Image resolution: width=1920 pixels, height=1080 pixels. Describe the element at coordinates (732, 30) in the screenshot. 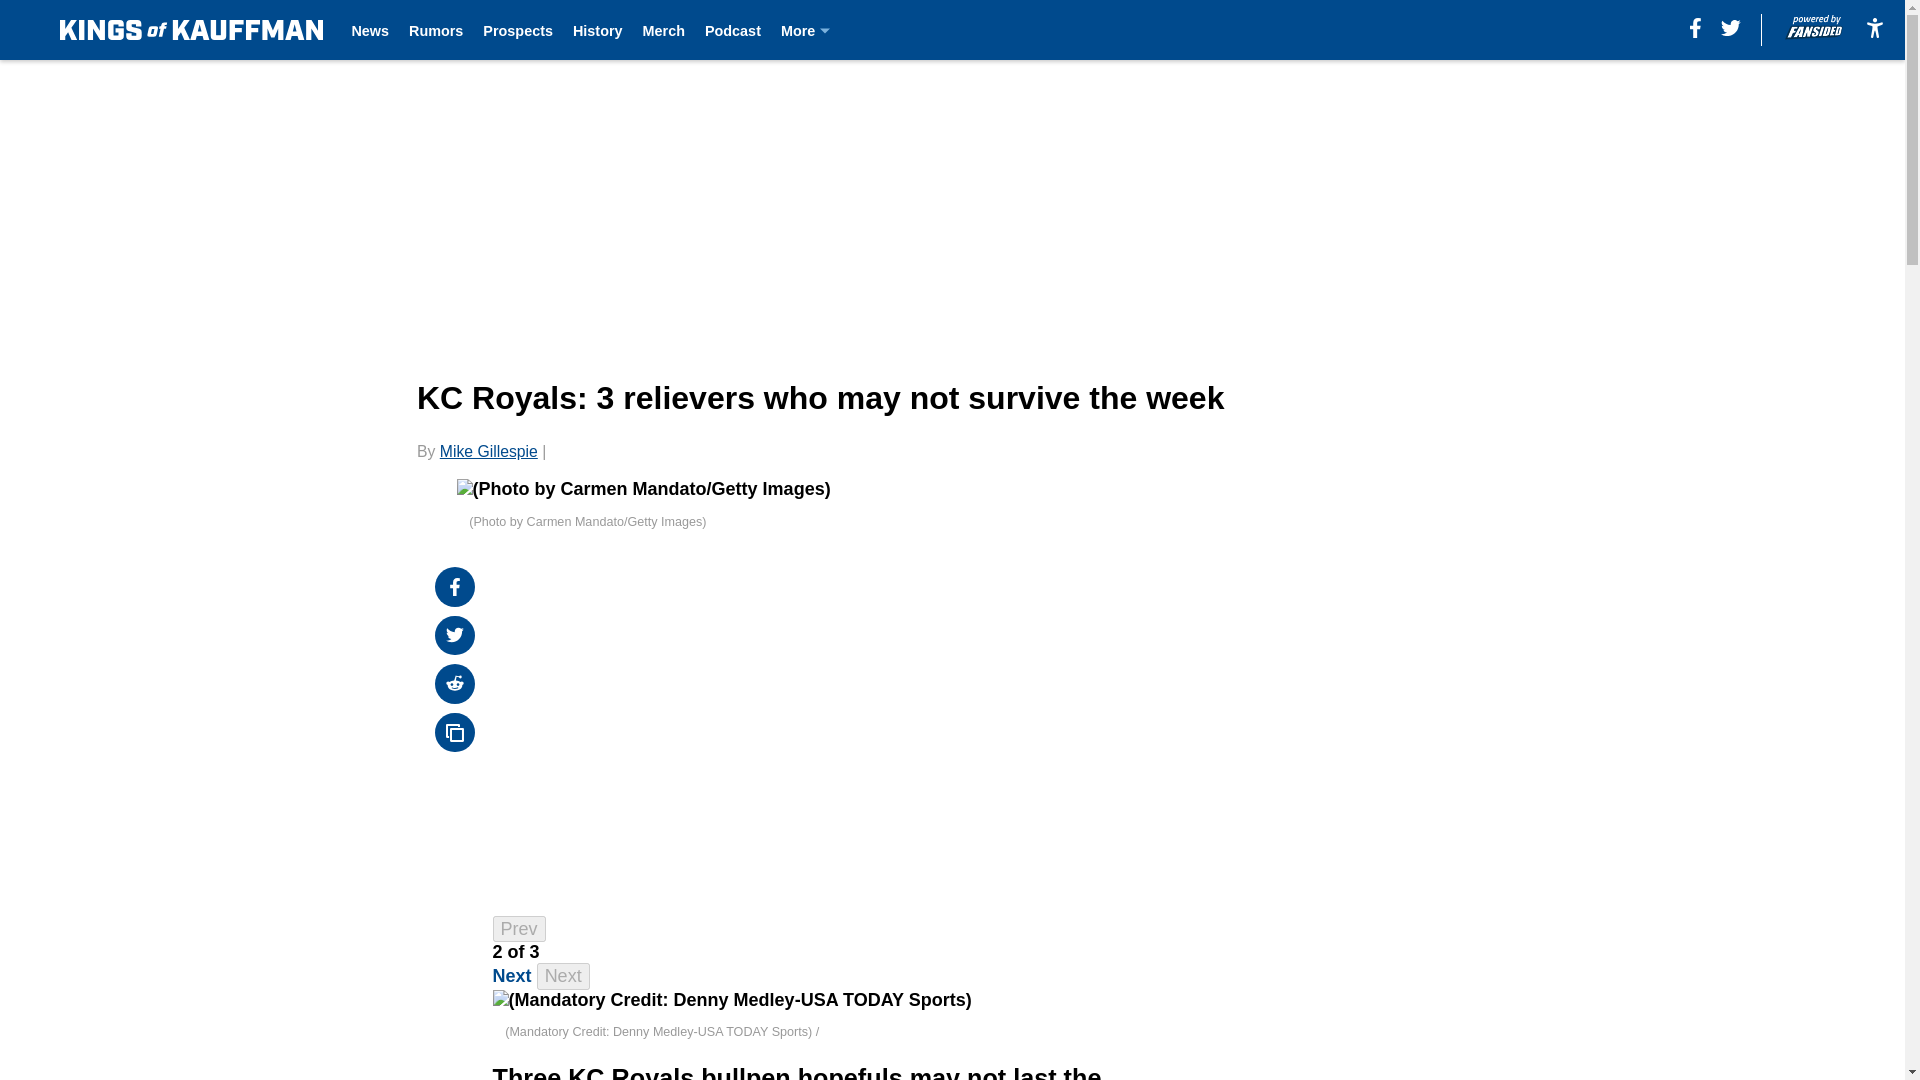

I see `Podcast` at that location.